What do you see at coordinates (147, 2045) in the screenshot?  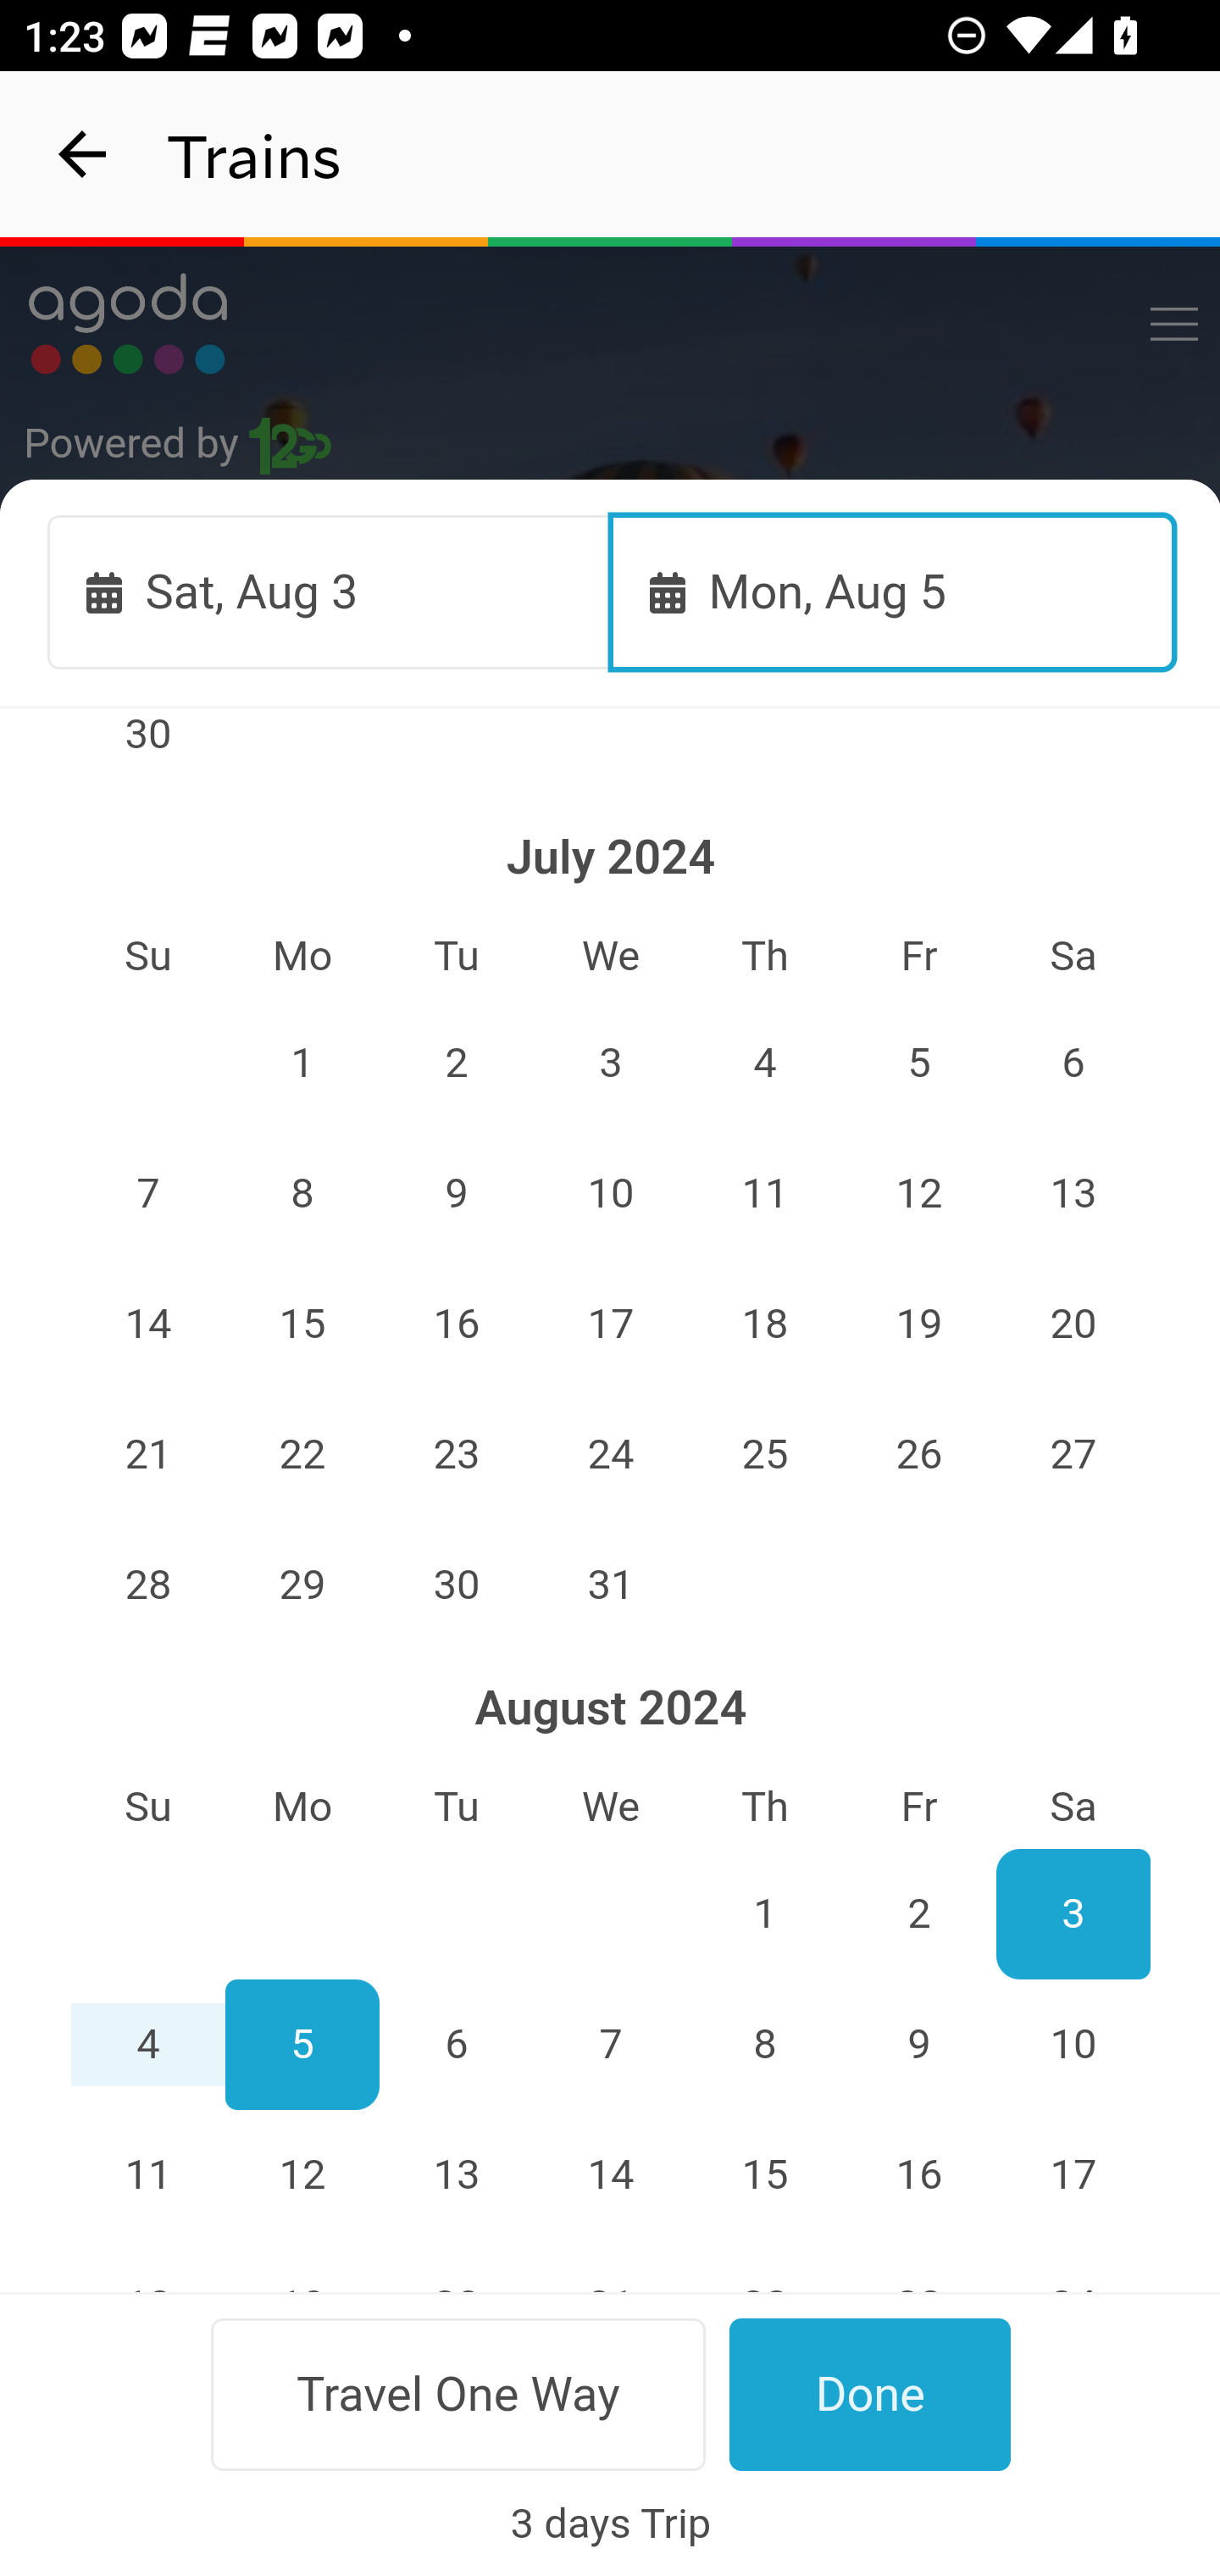 I see `4` at bounding box center [147, 2045].